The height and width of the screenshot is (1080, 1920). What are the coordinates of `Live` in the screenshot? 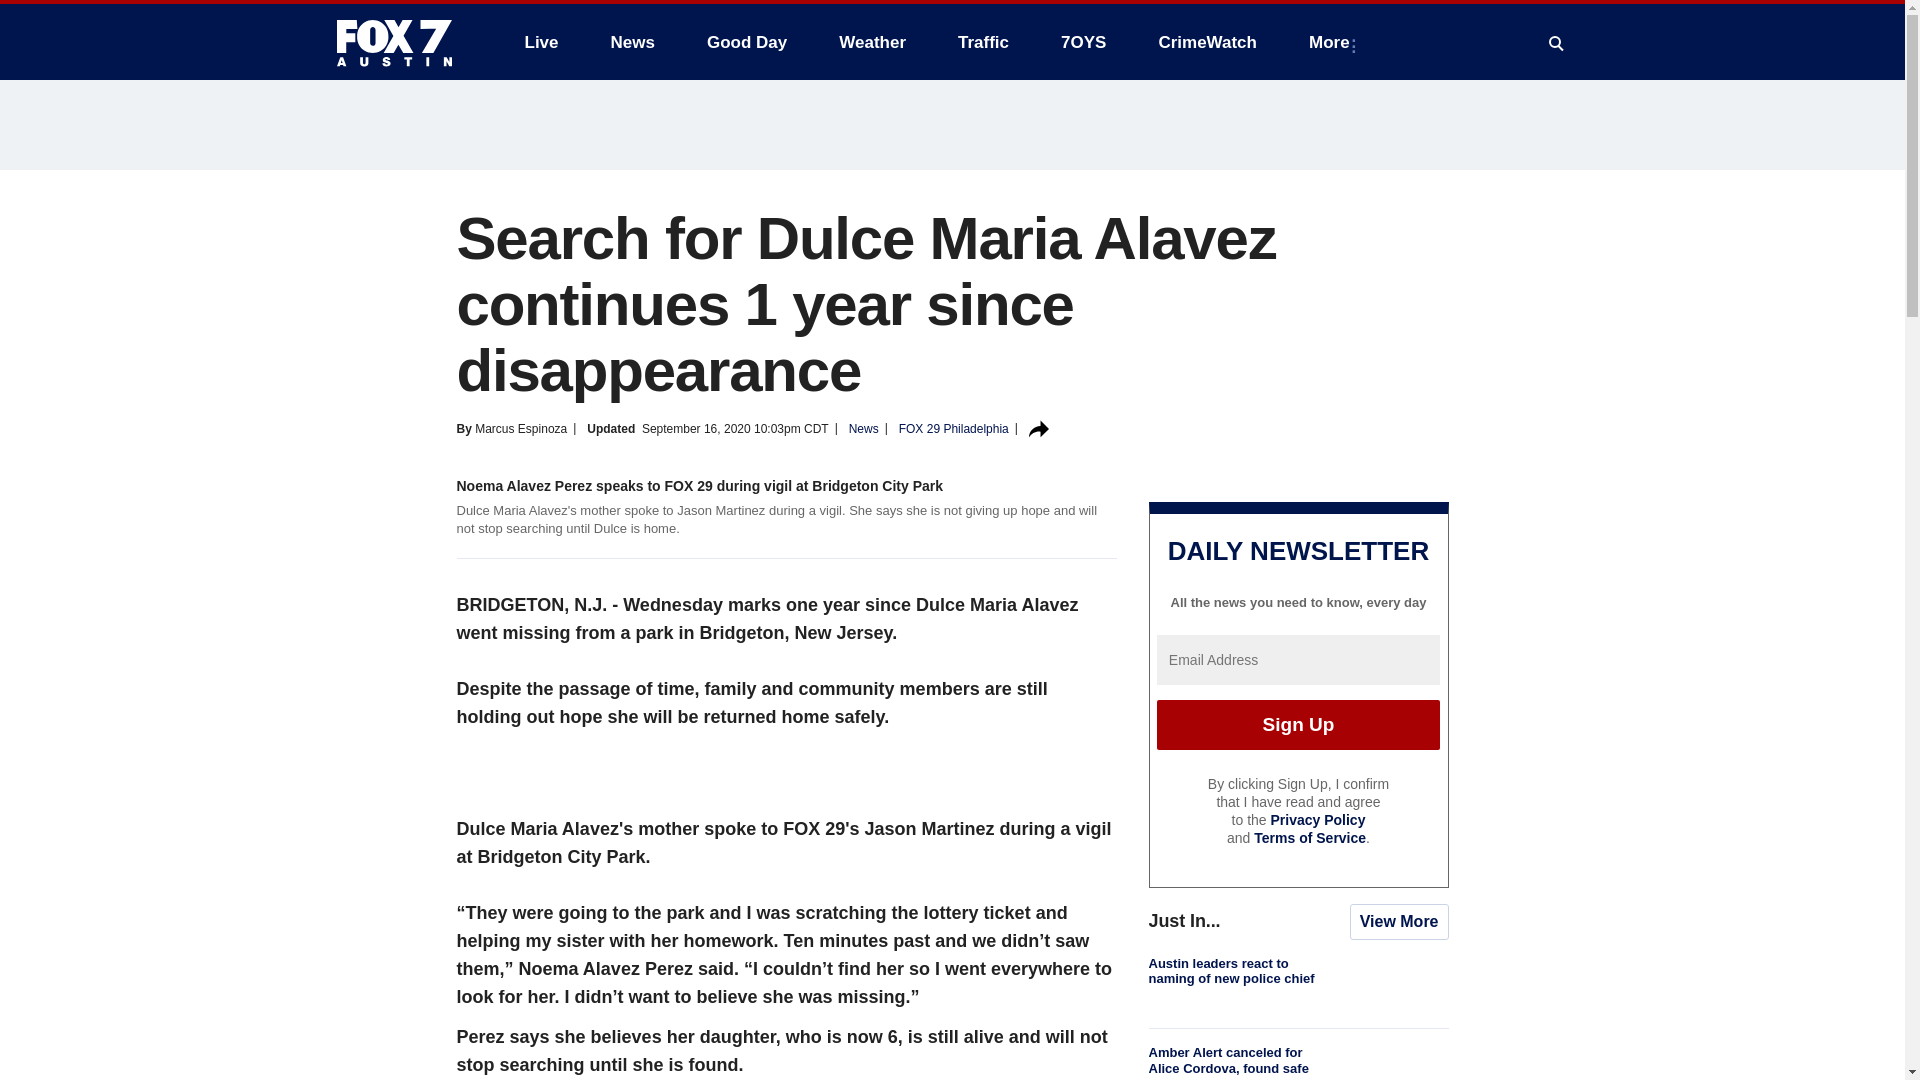 It's located at (541, 42).